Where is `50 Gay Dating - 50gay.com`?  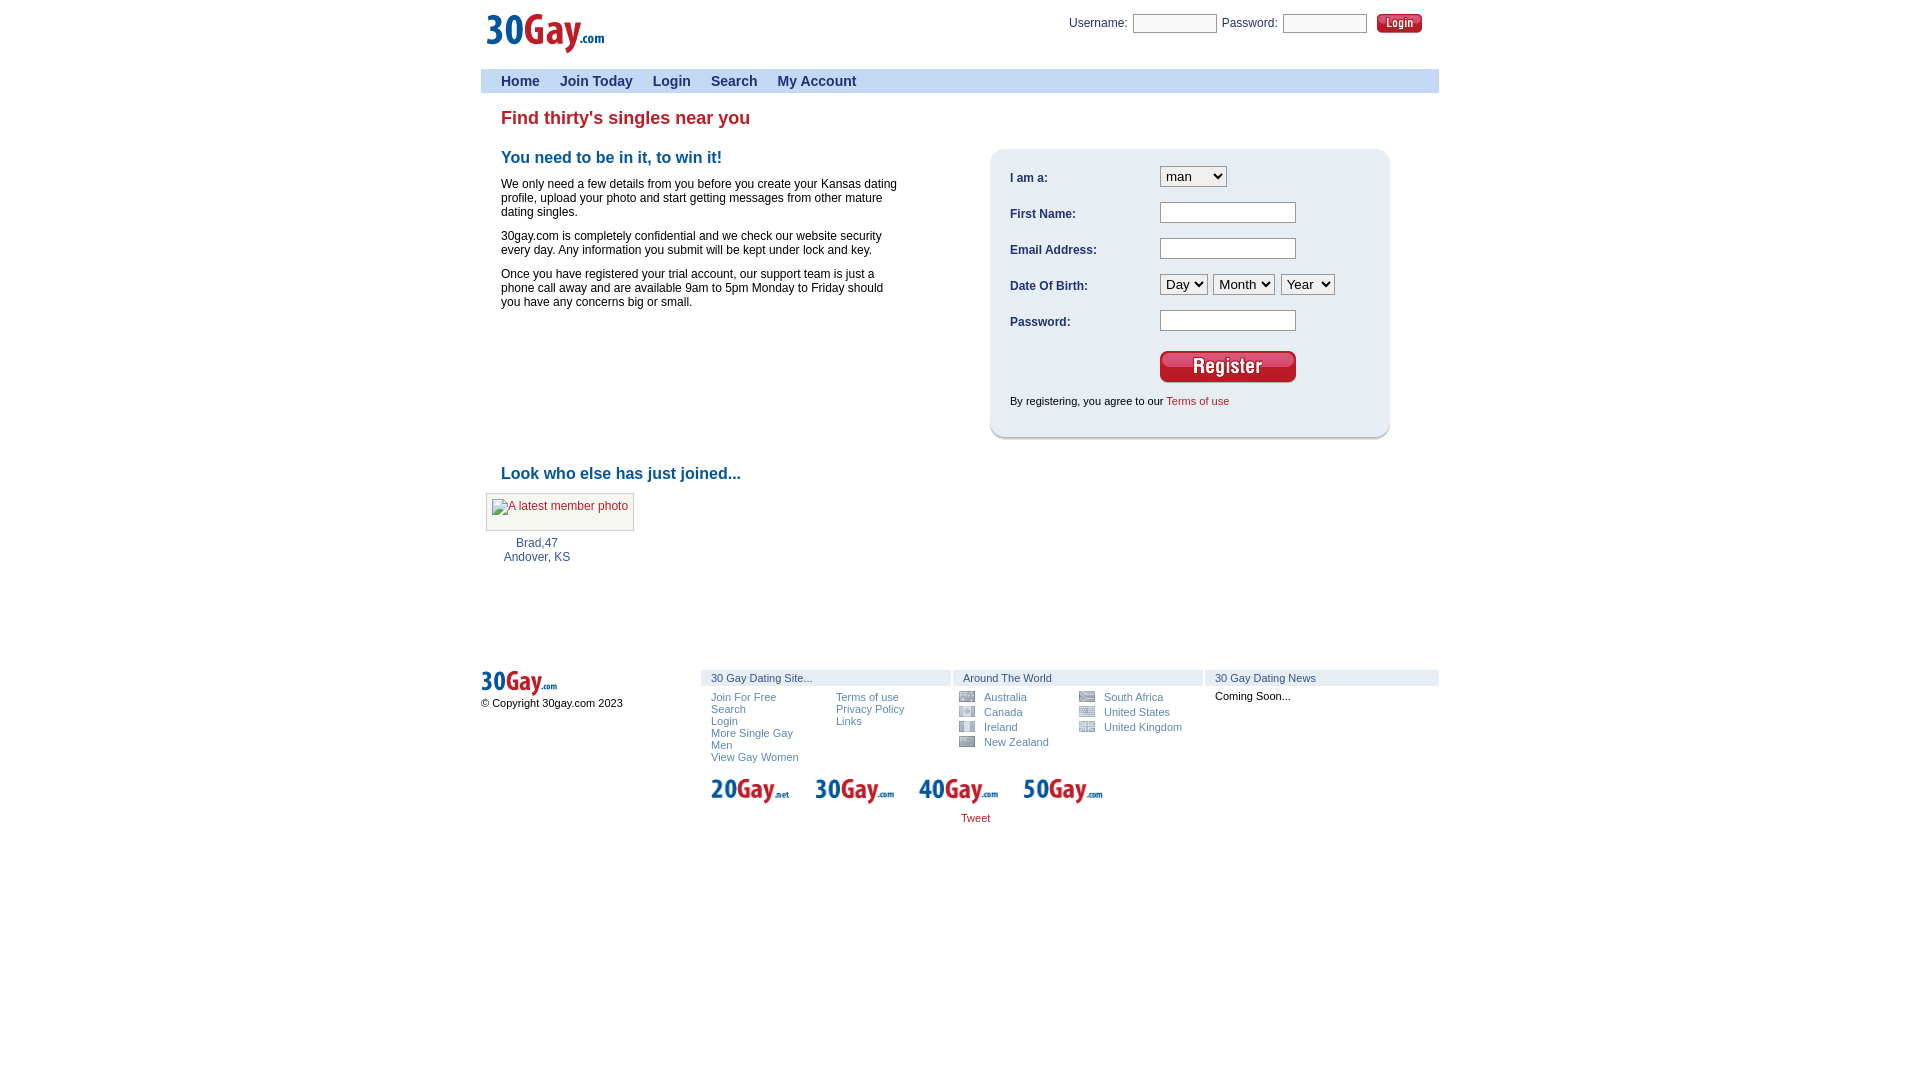 50 Gay Dating - 50gay.com is located at coordinates (1064, 801).